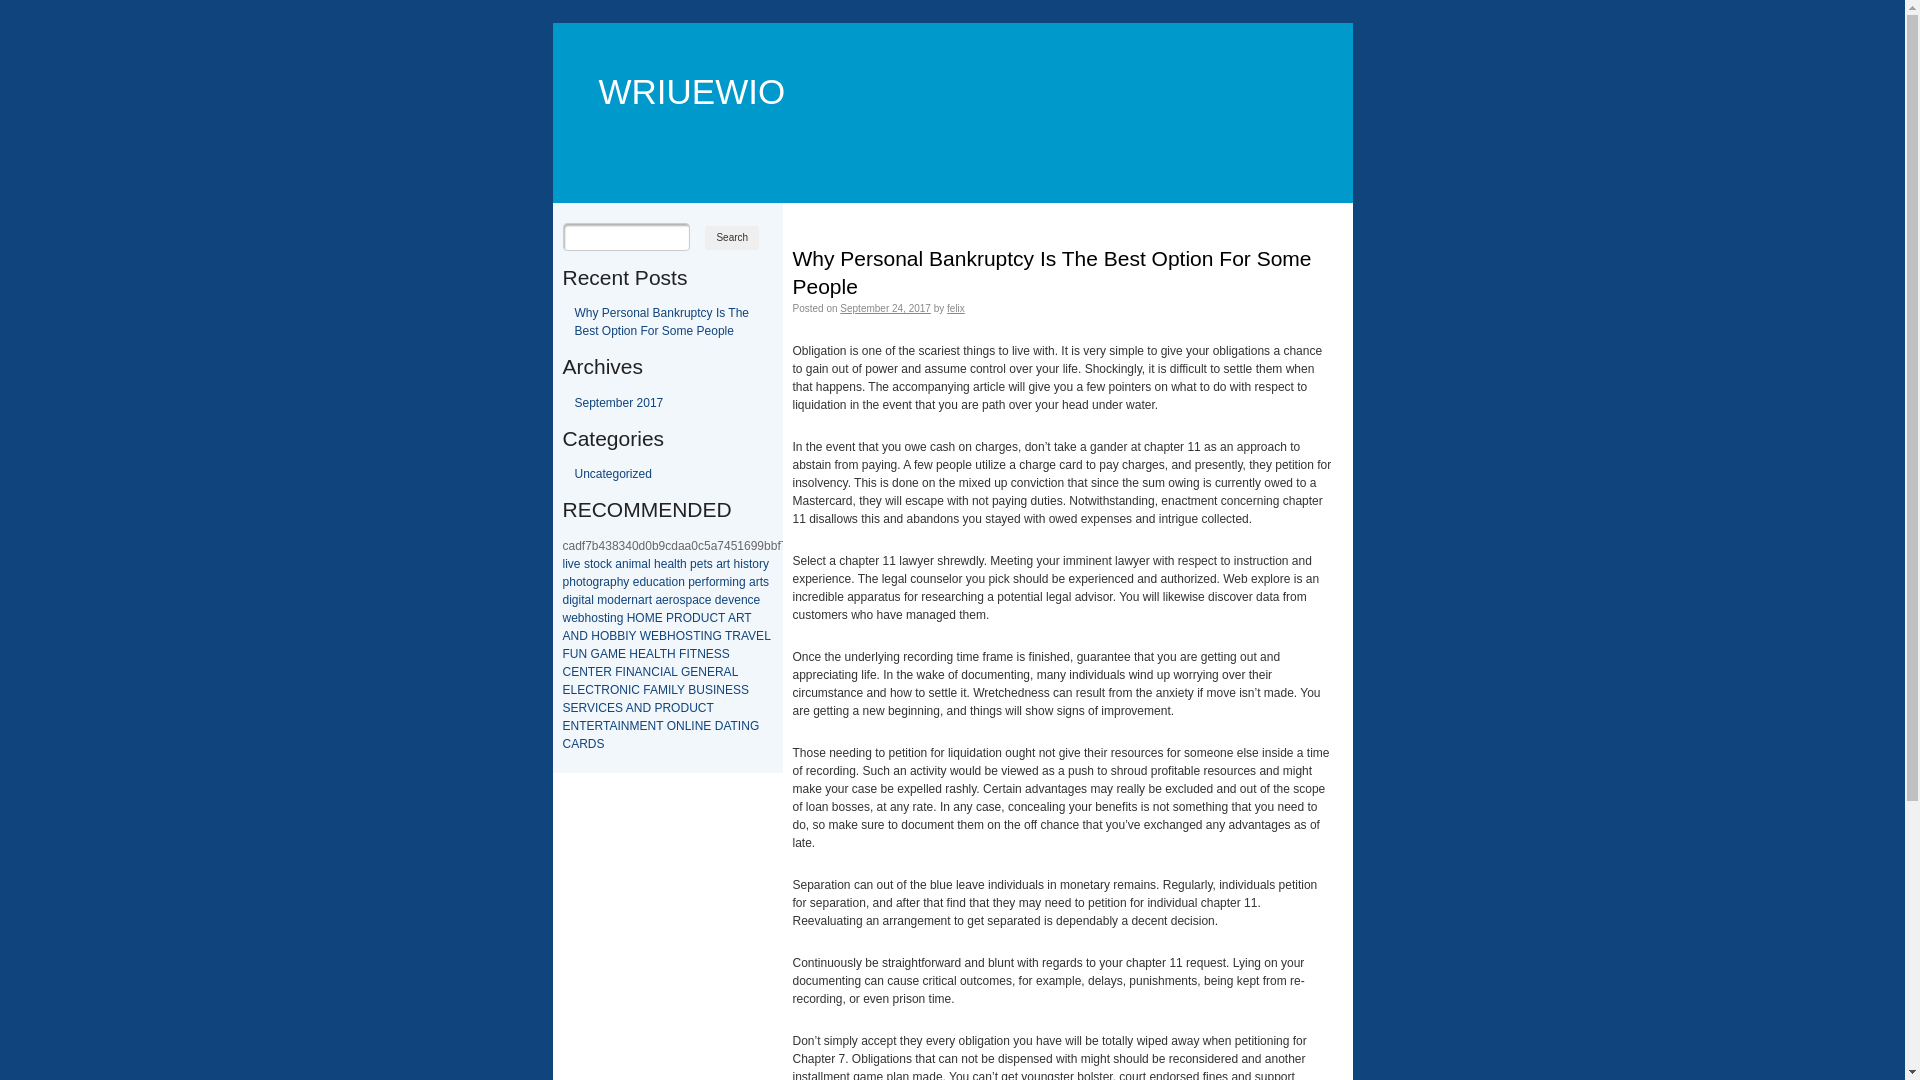 This screenshot has width=1920, height=1080. What do you see at coordinates (588, 618) in the screenshot?
I see `h` at bounding box center [588, 618].